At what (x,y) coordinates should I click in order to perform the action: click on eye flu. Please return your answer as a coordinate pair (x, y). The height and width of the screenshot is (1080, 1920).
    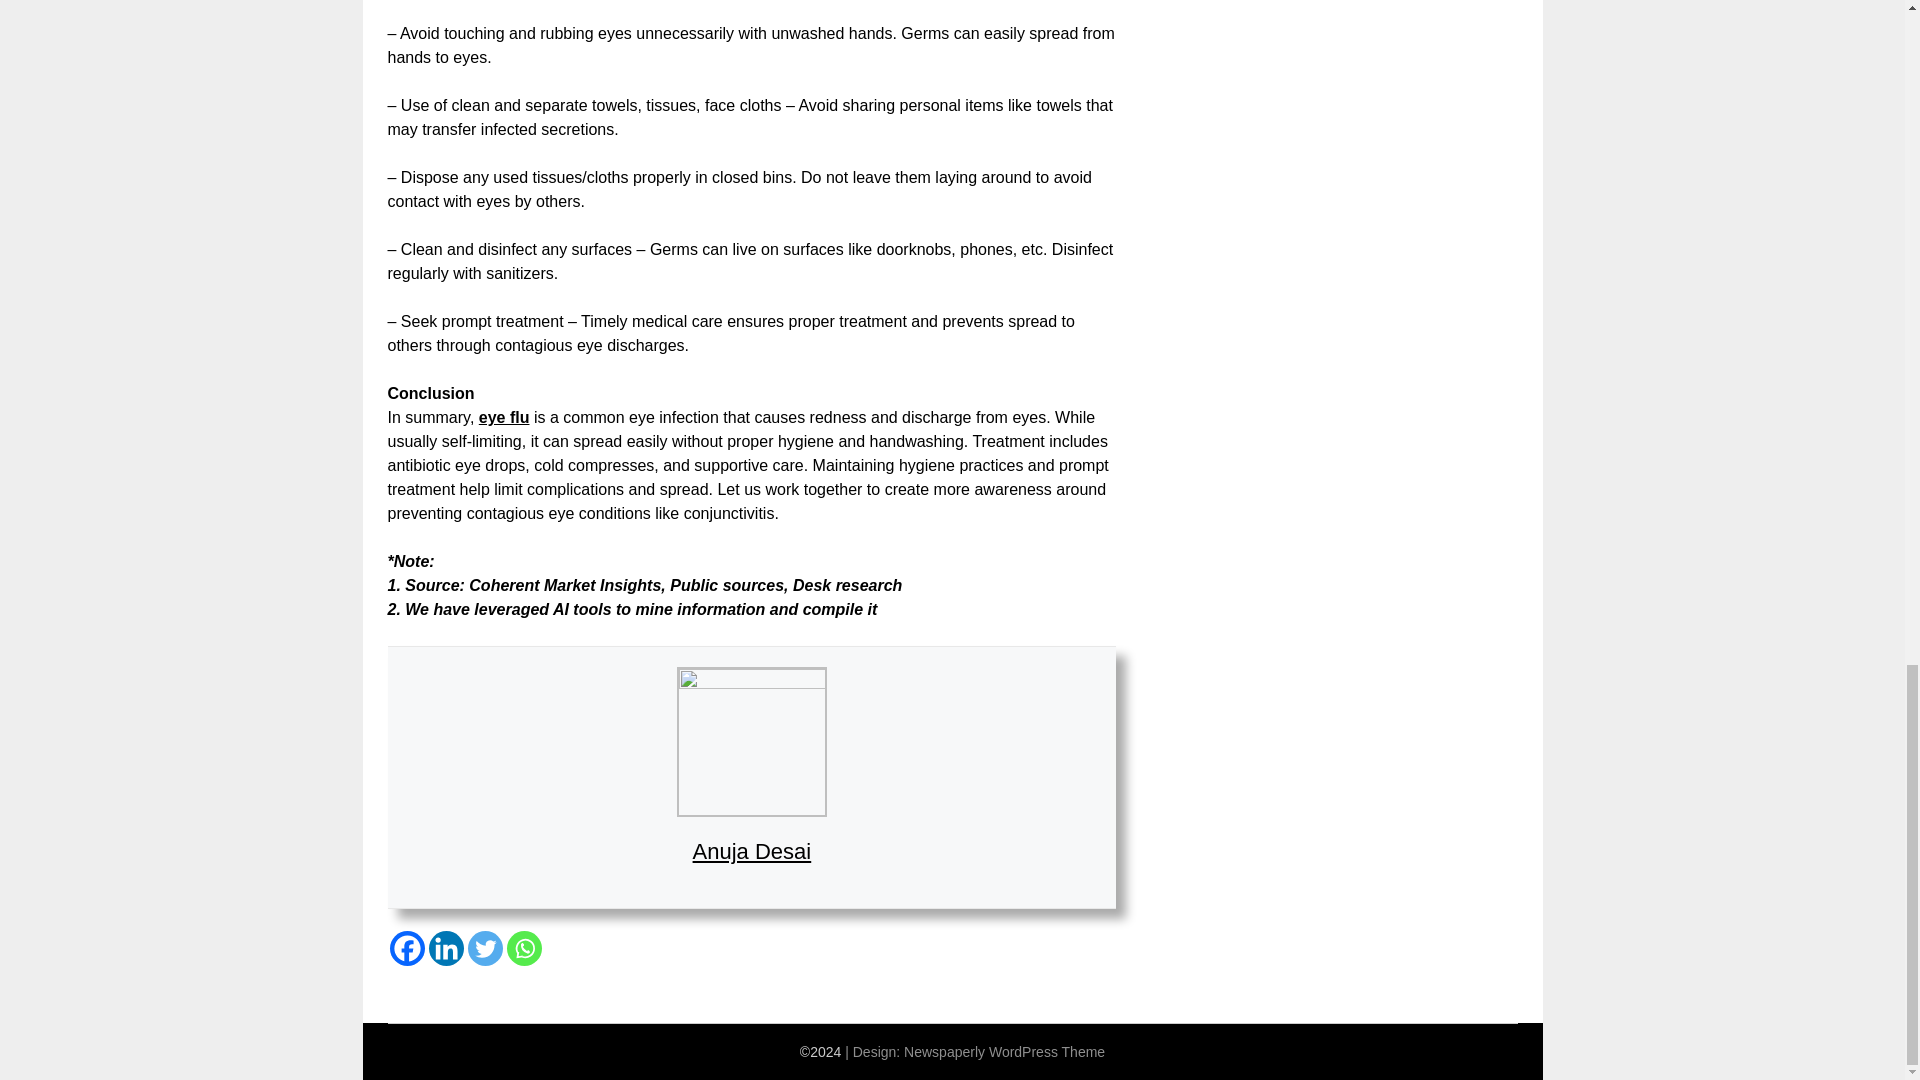
    Looking at the image, I should click on (504, 417).